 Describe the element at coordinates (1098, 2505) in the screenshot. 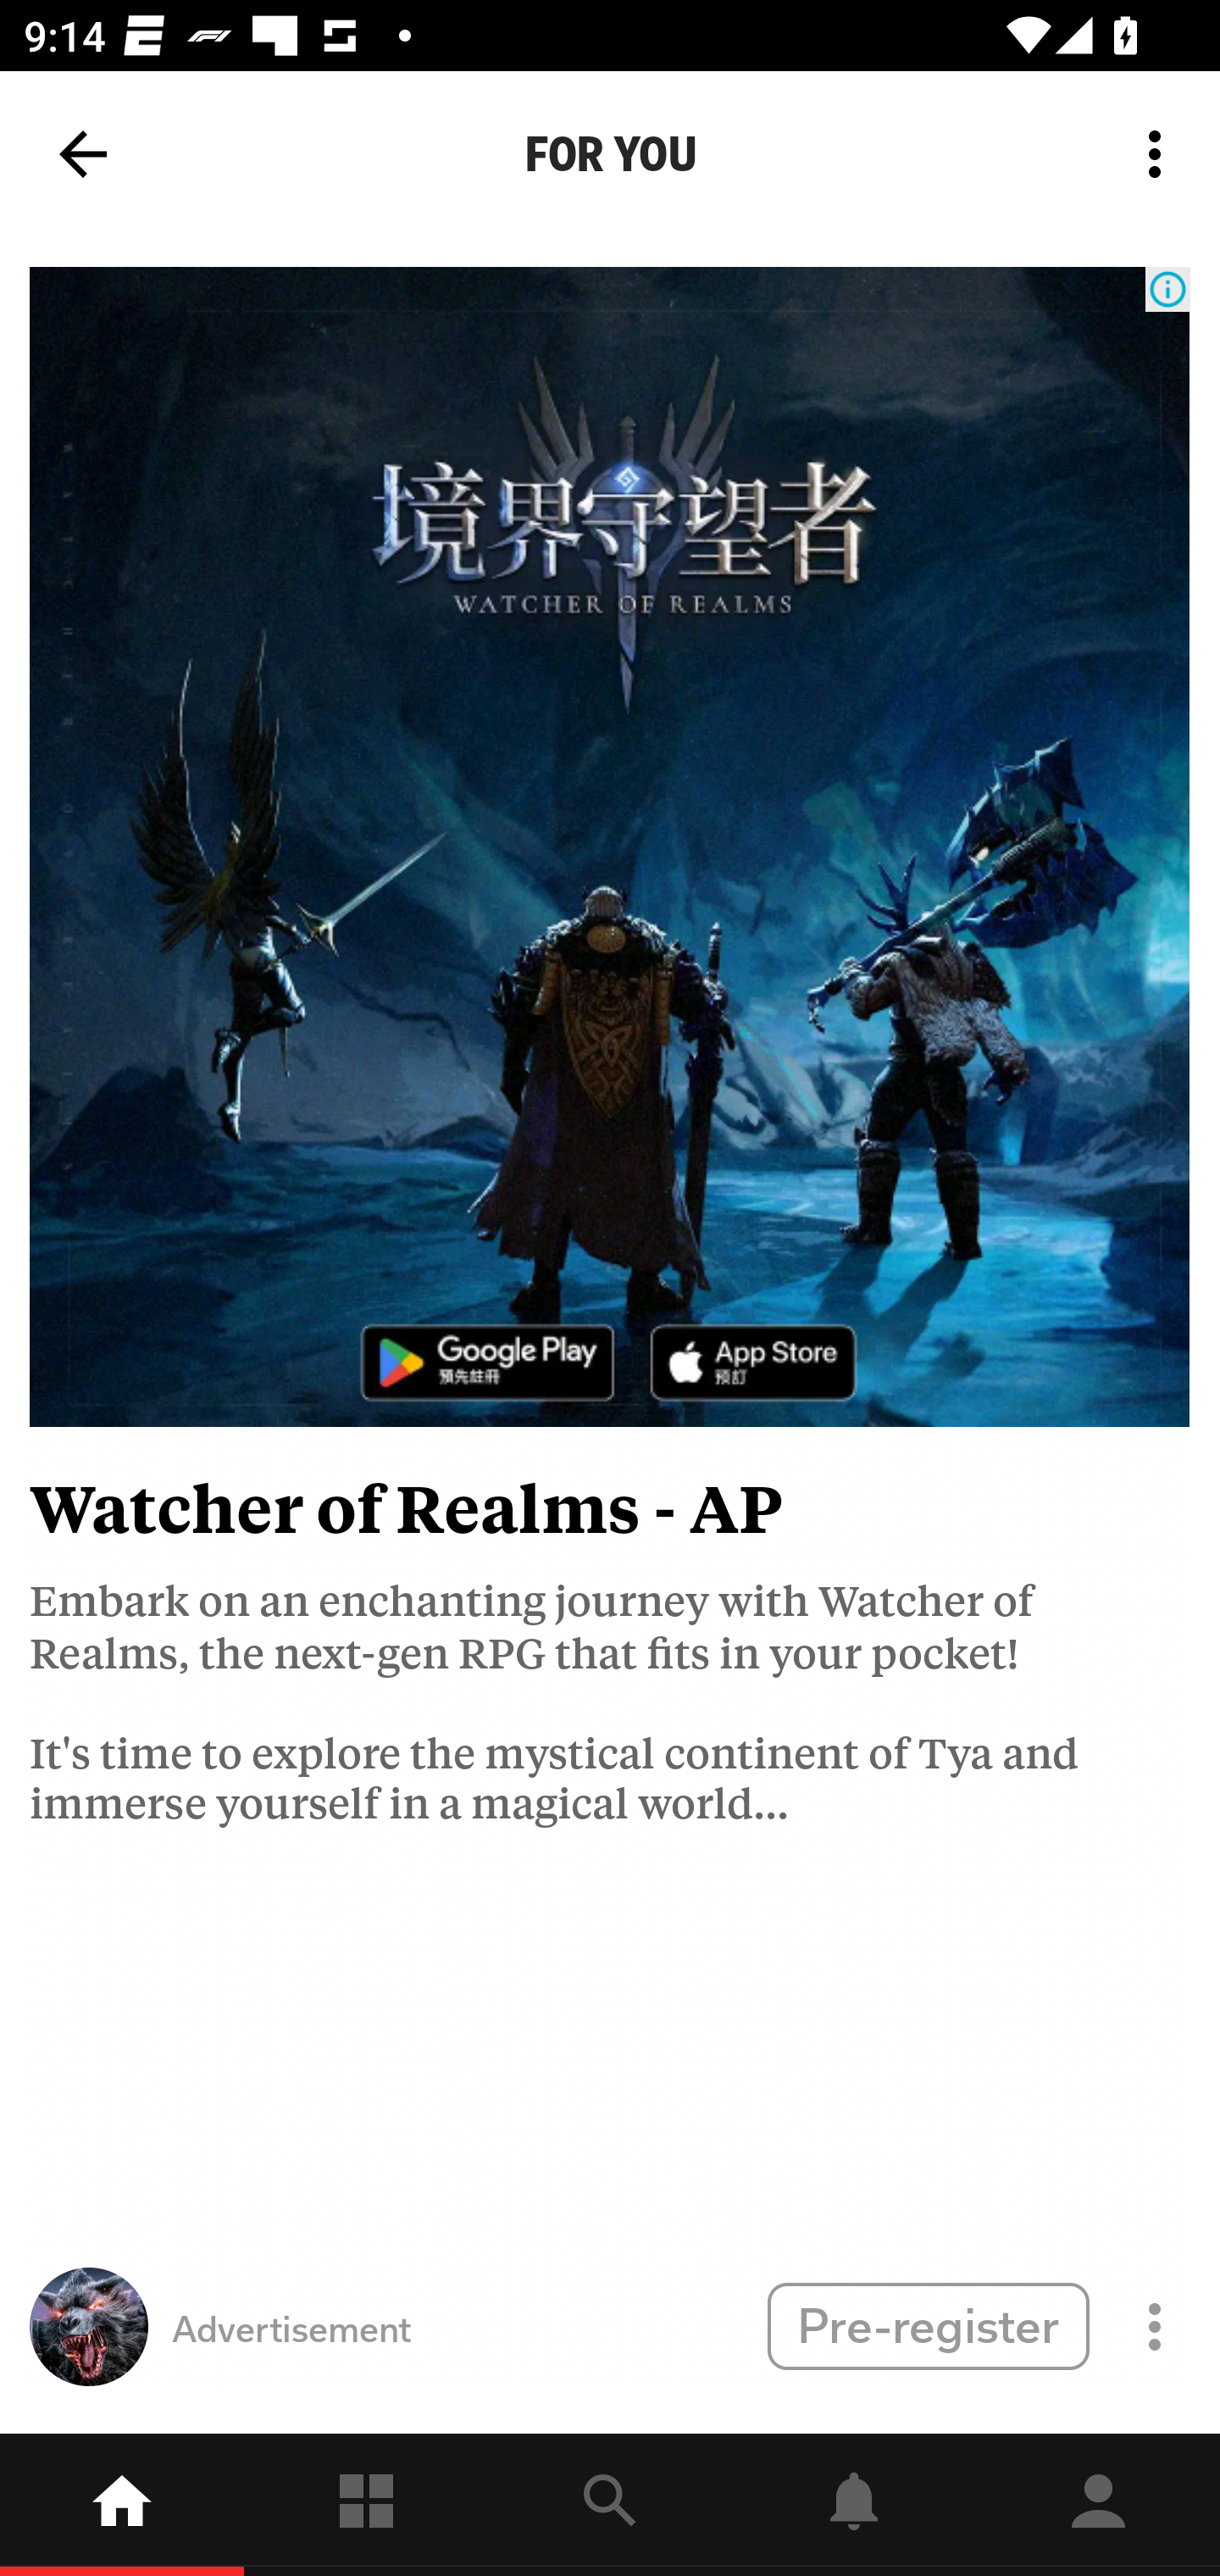

I see `Profile` at that location.